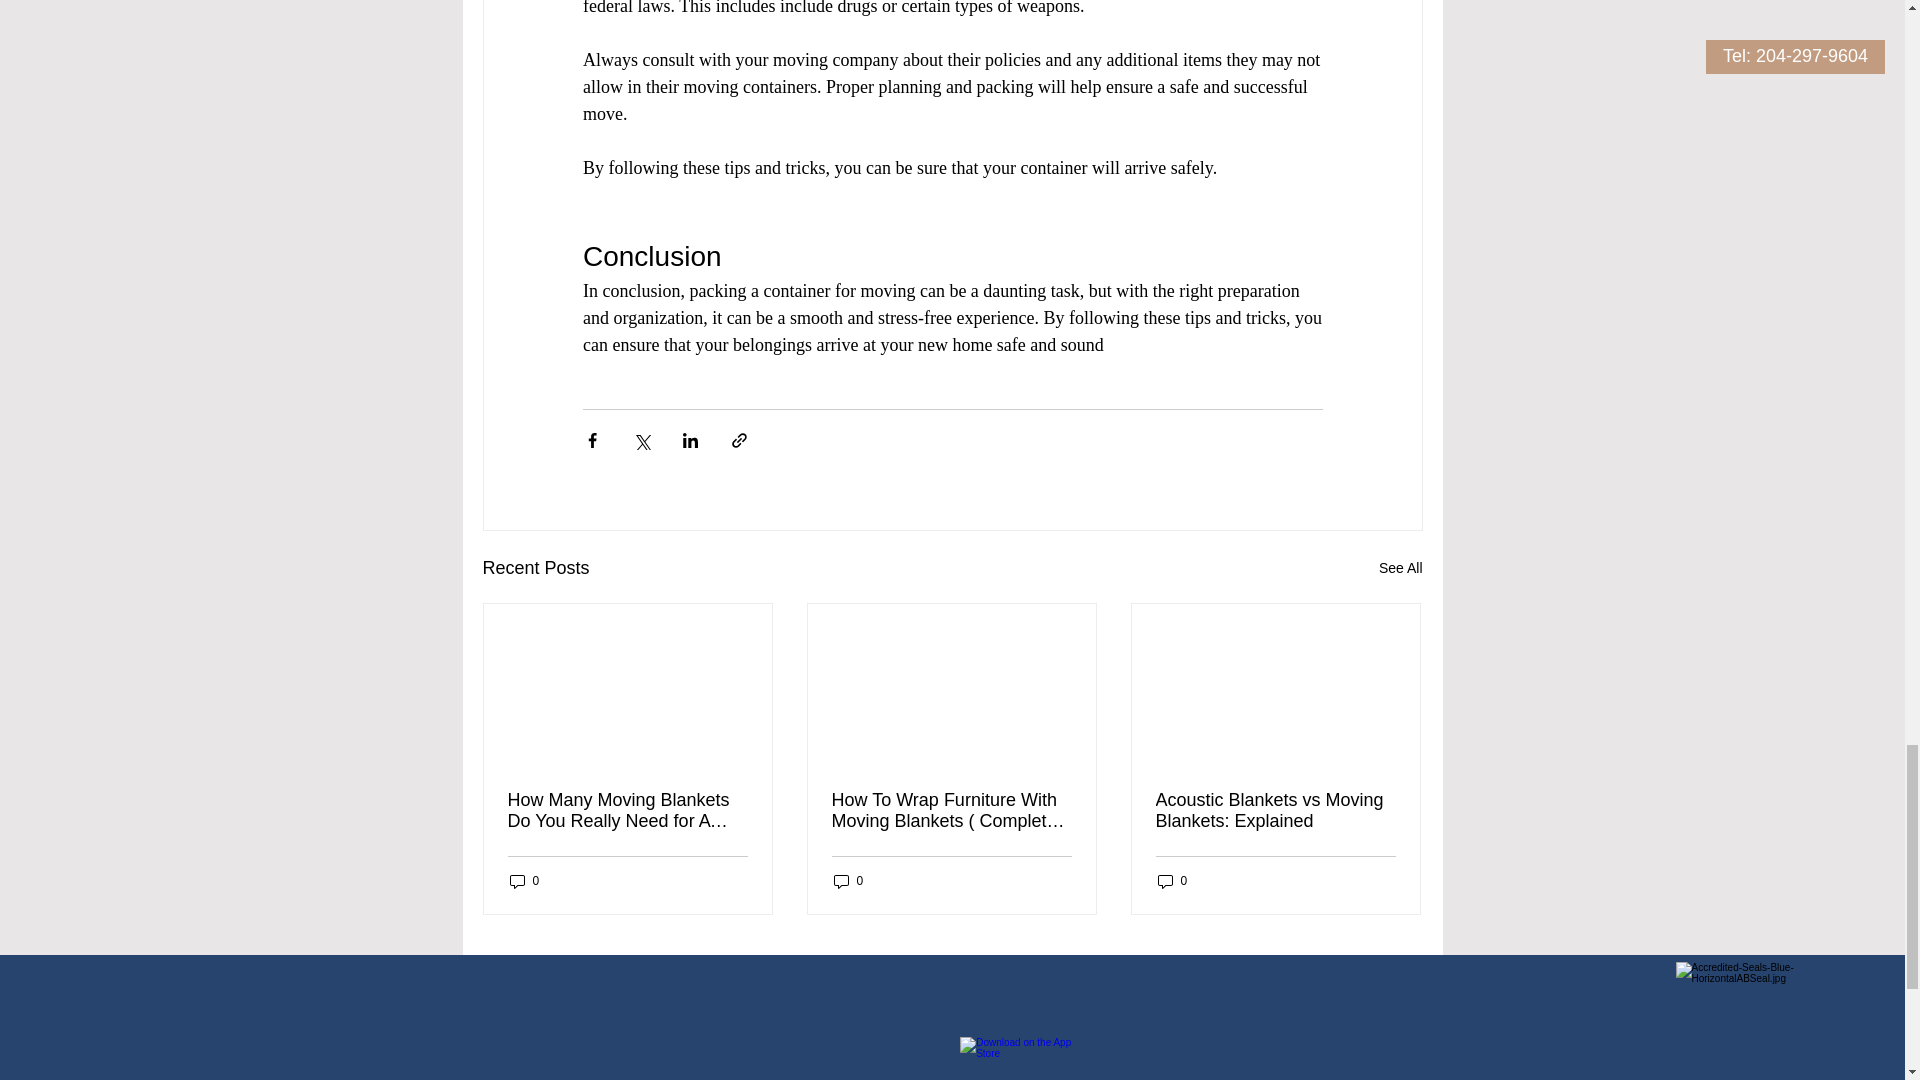  I want to click on 0, so click(848, 881).